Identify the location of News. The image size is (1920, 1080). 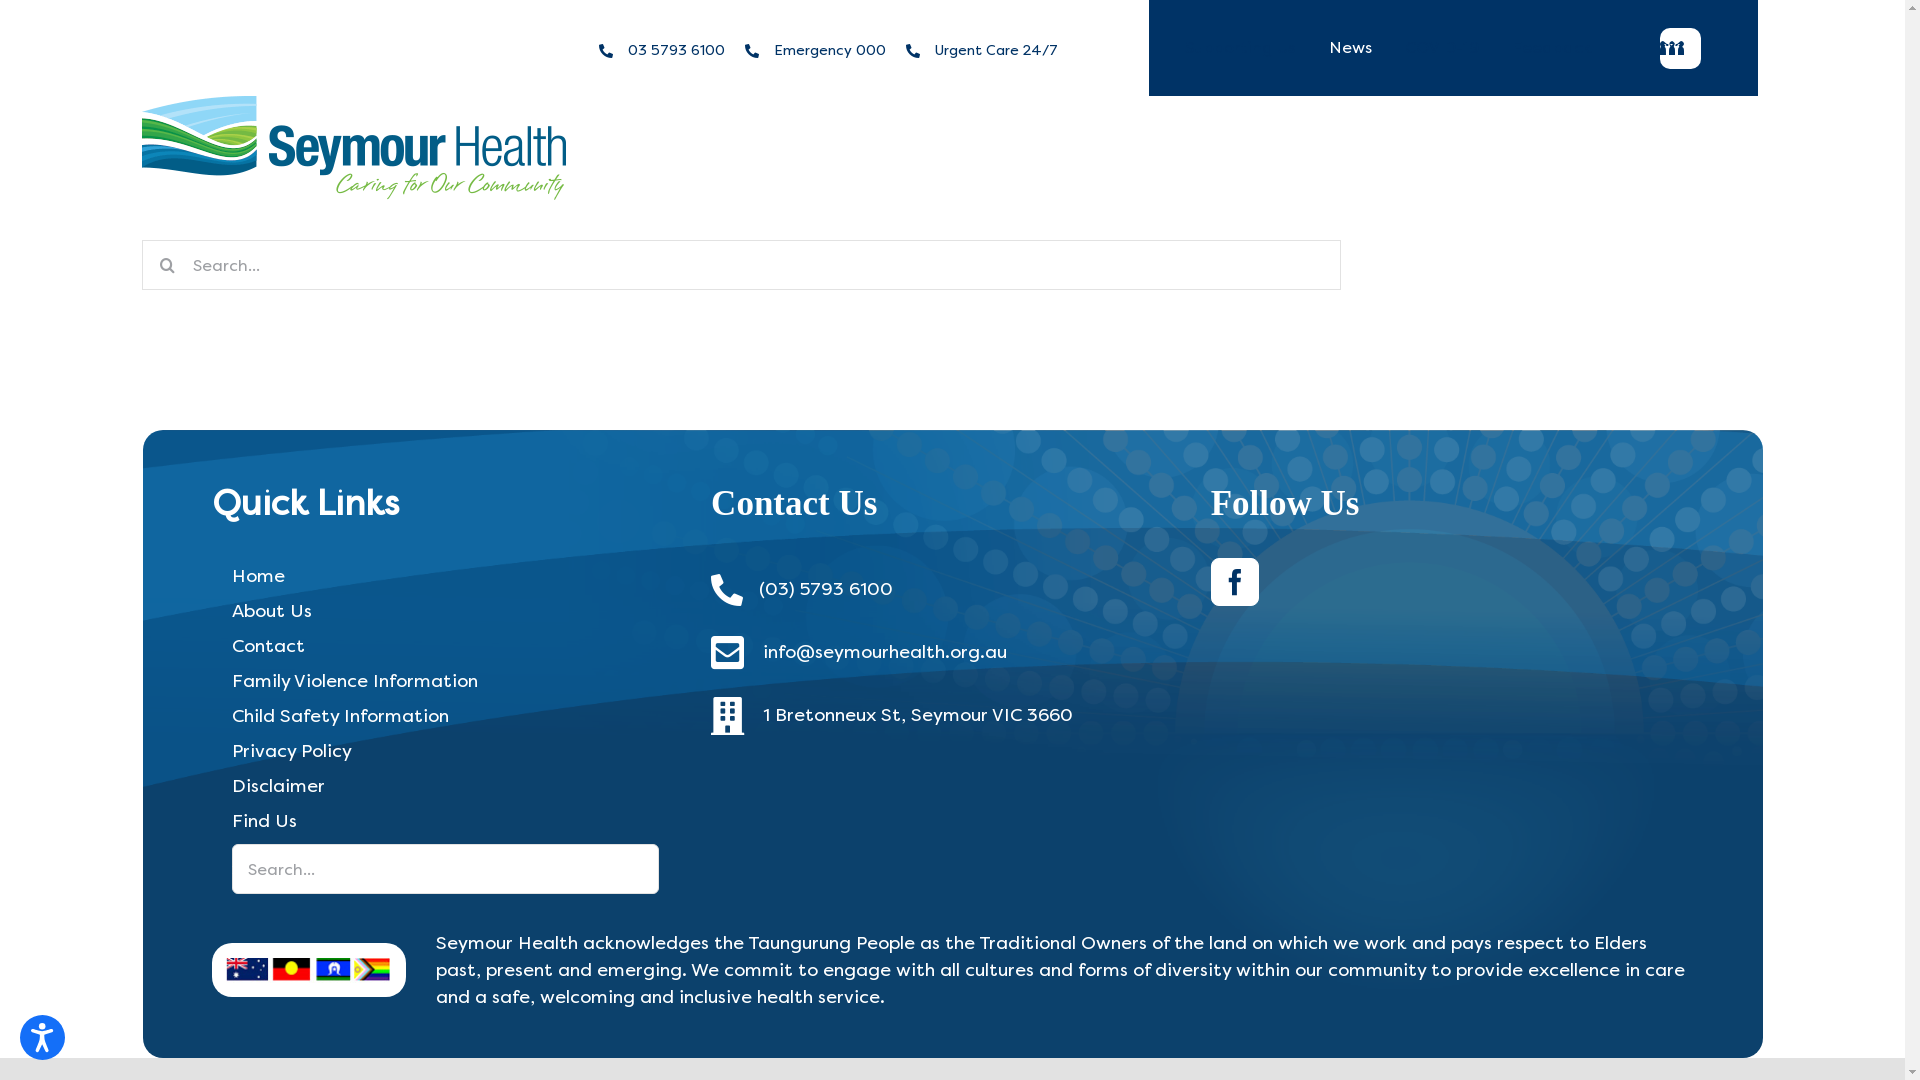
(1350, 48).